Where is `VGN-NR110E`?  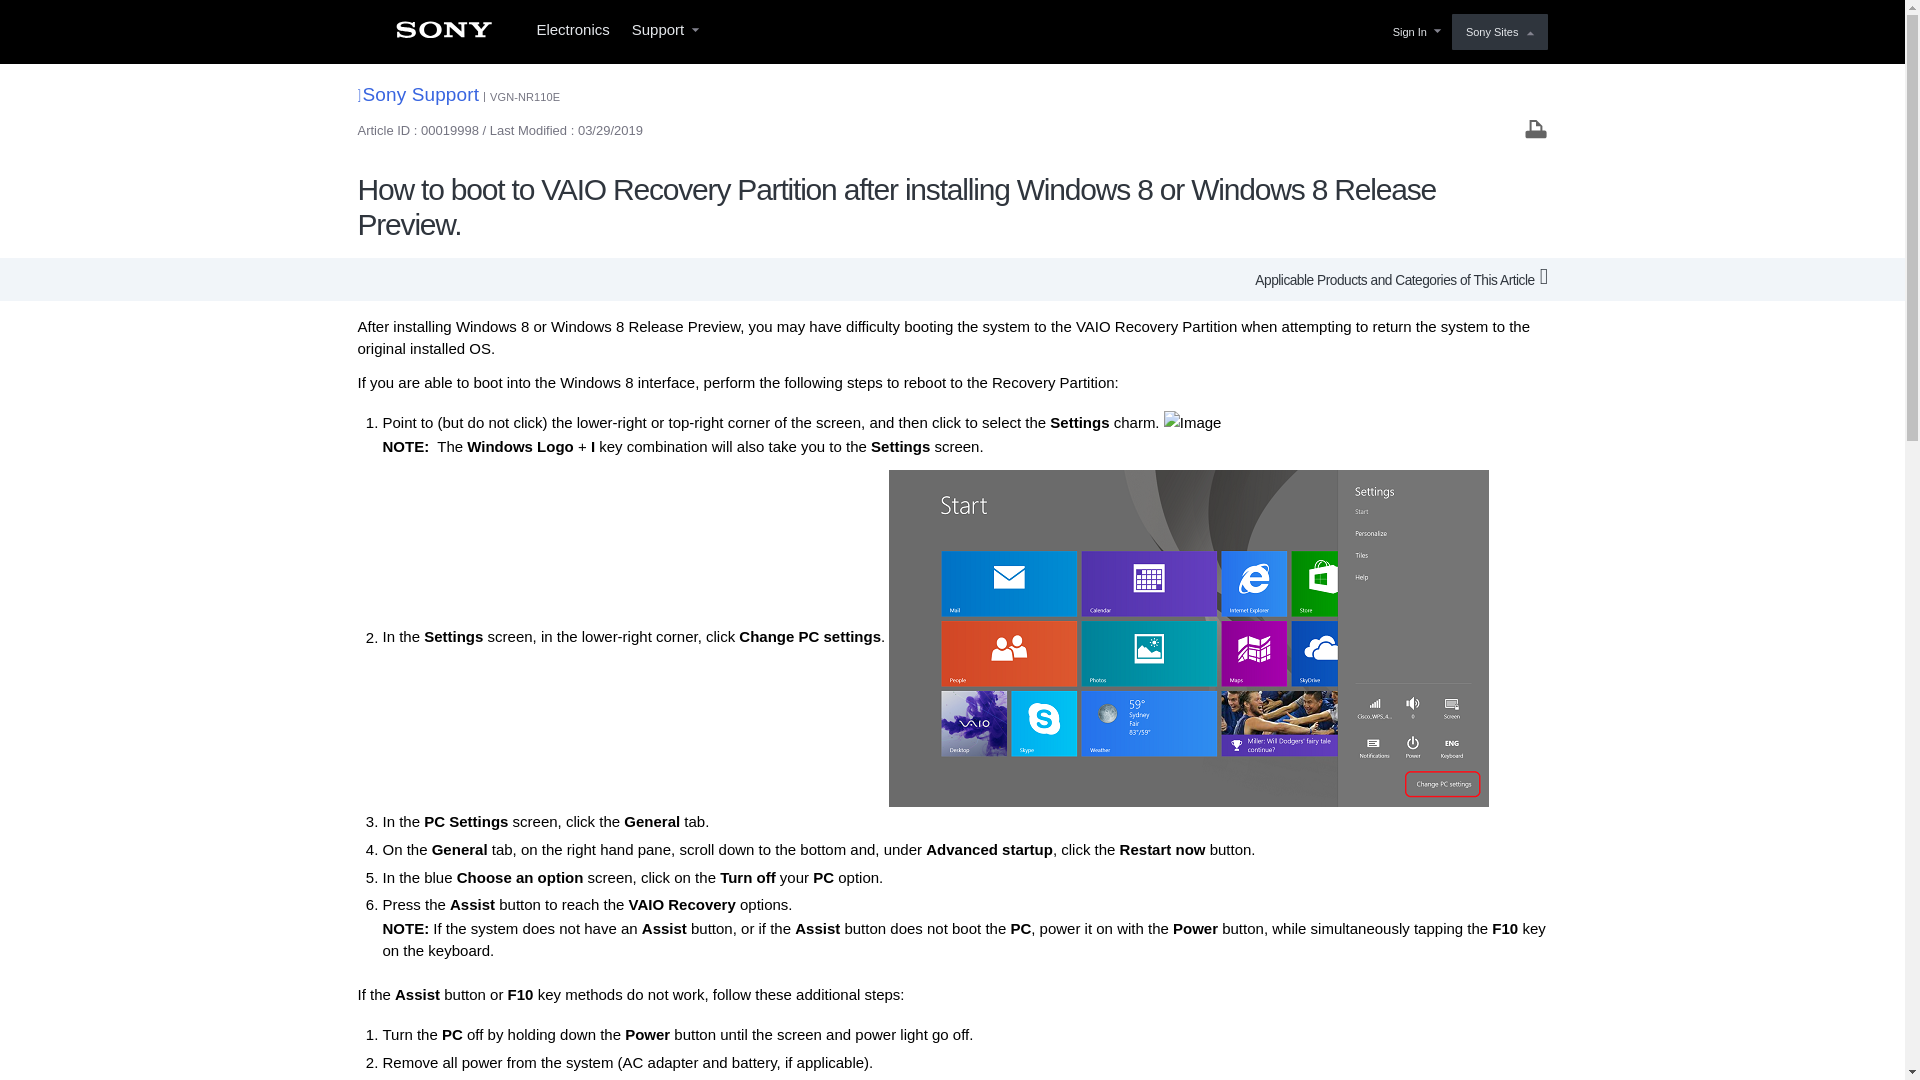 VGN-NR110E is located at coordinates (524, 96).